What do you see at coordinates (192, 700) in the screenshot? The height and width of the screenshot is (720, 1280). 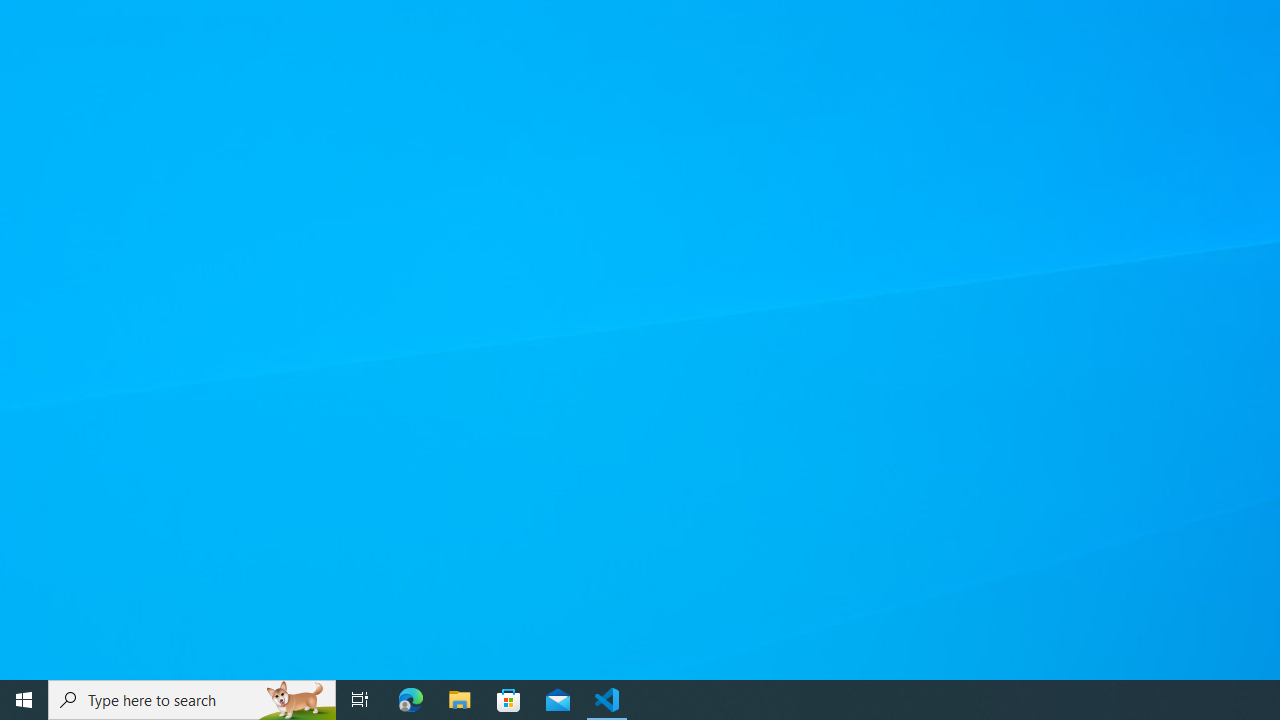 I see `Type here to search` at bounding box center [192, 700].